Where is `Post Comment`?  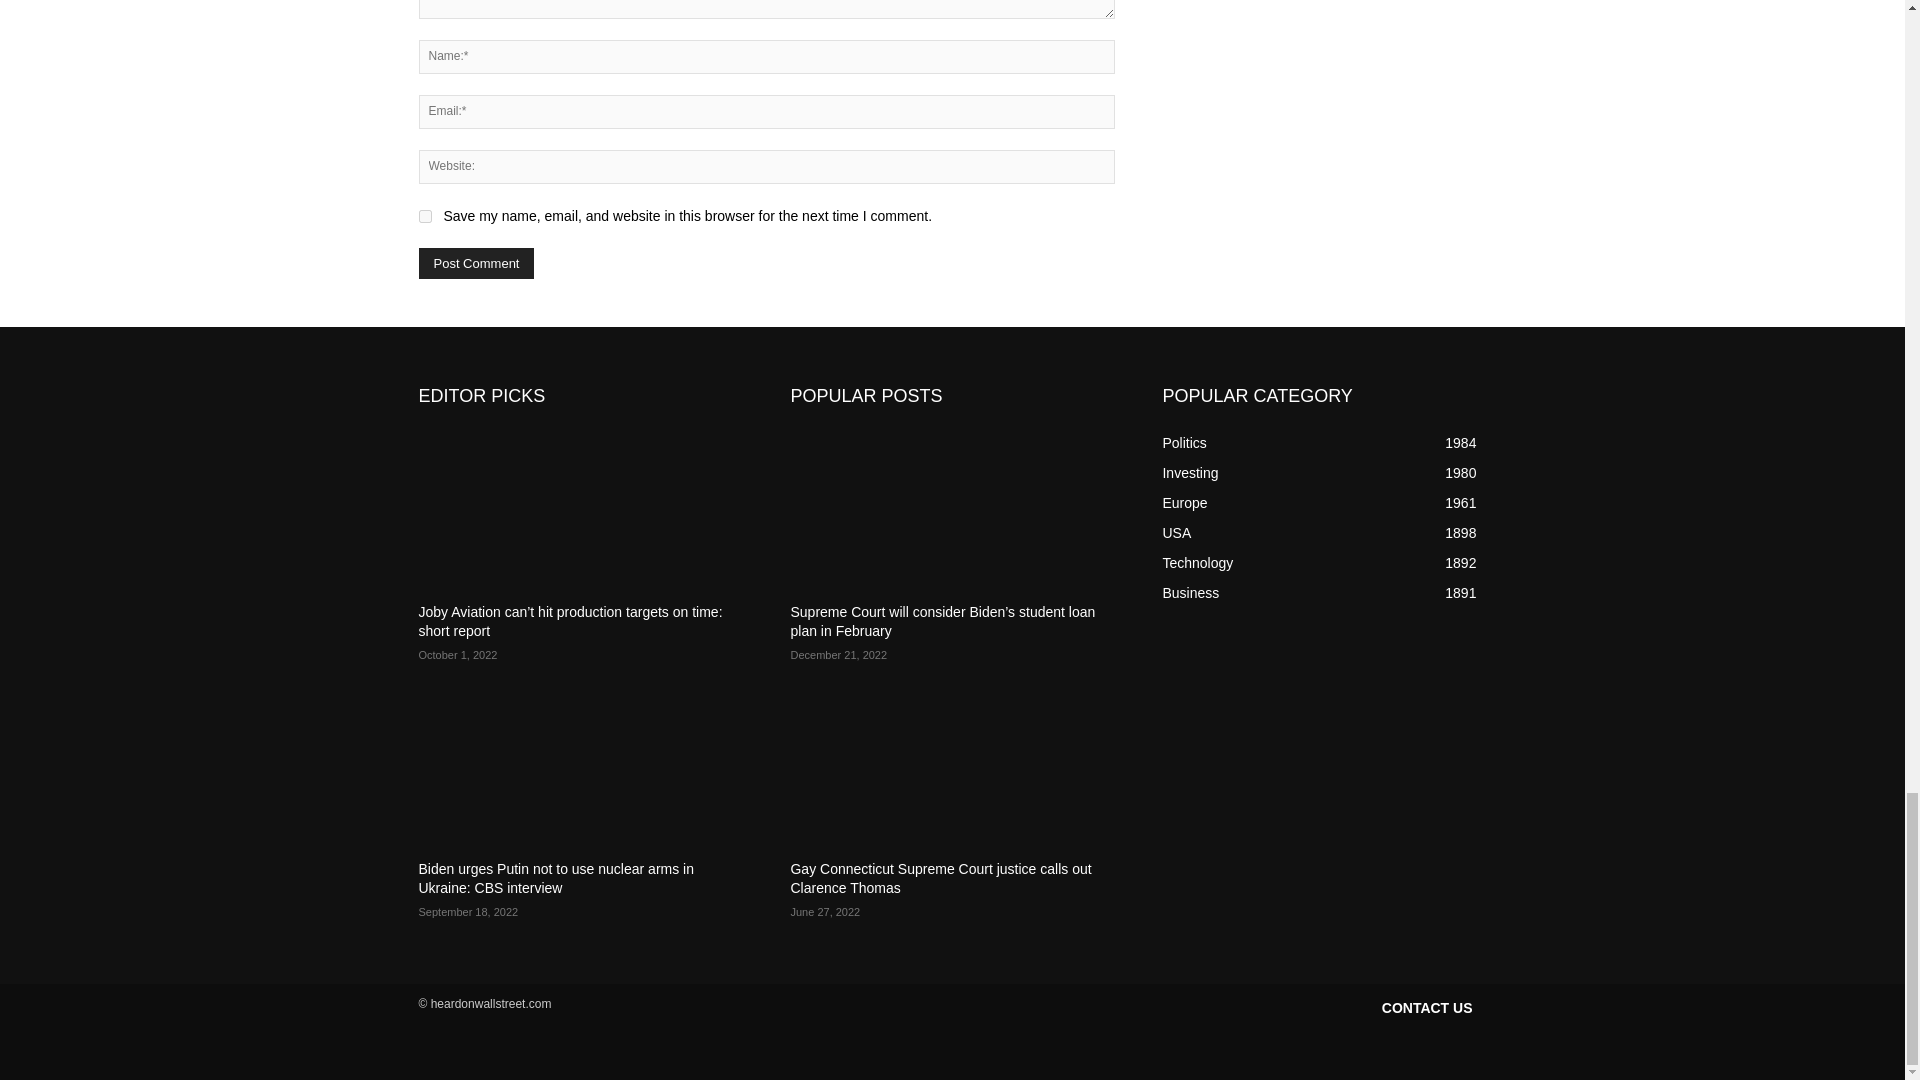 Post Comment is located at coordinates (476, 263).